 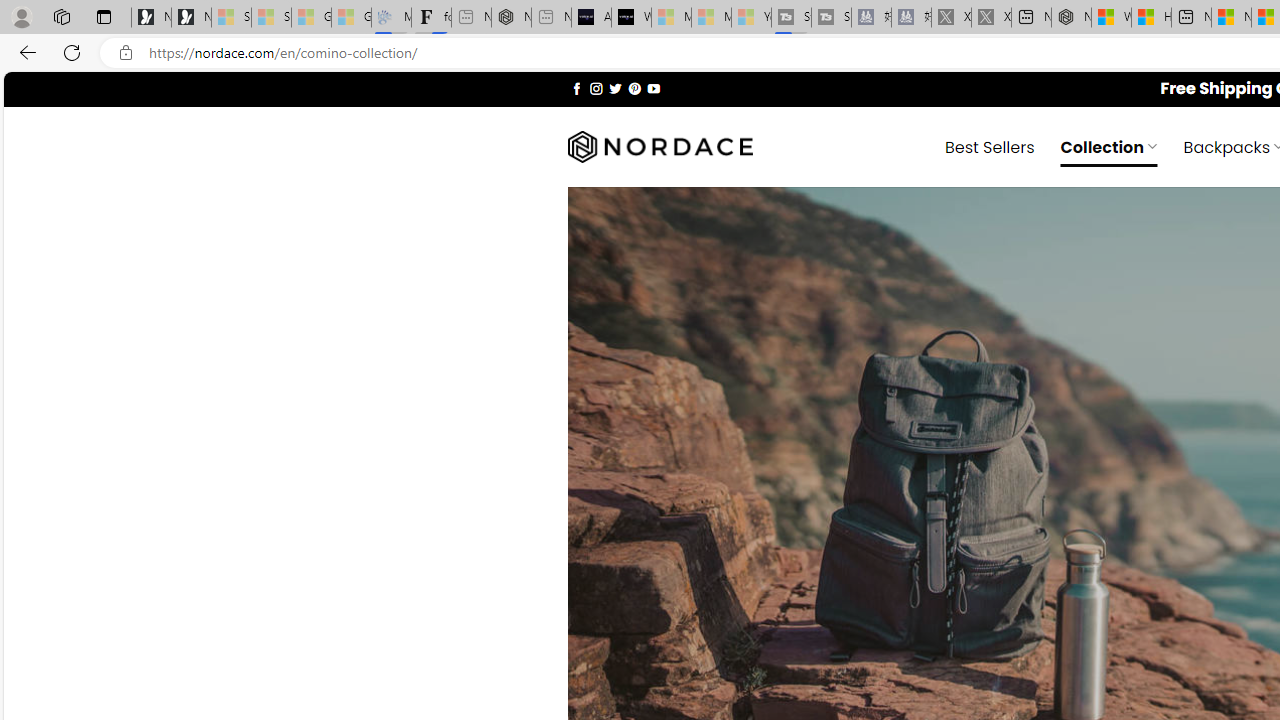 I want to click on AI Voice Changer for PC and Mac - Voice.ai, so click(x=591, y=18).